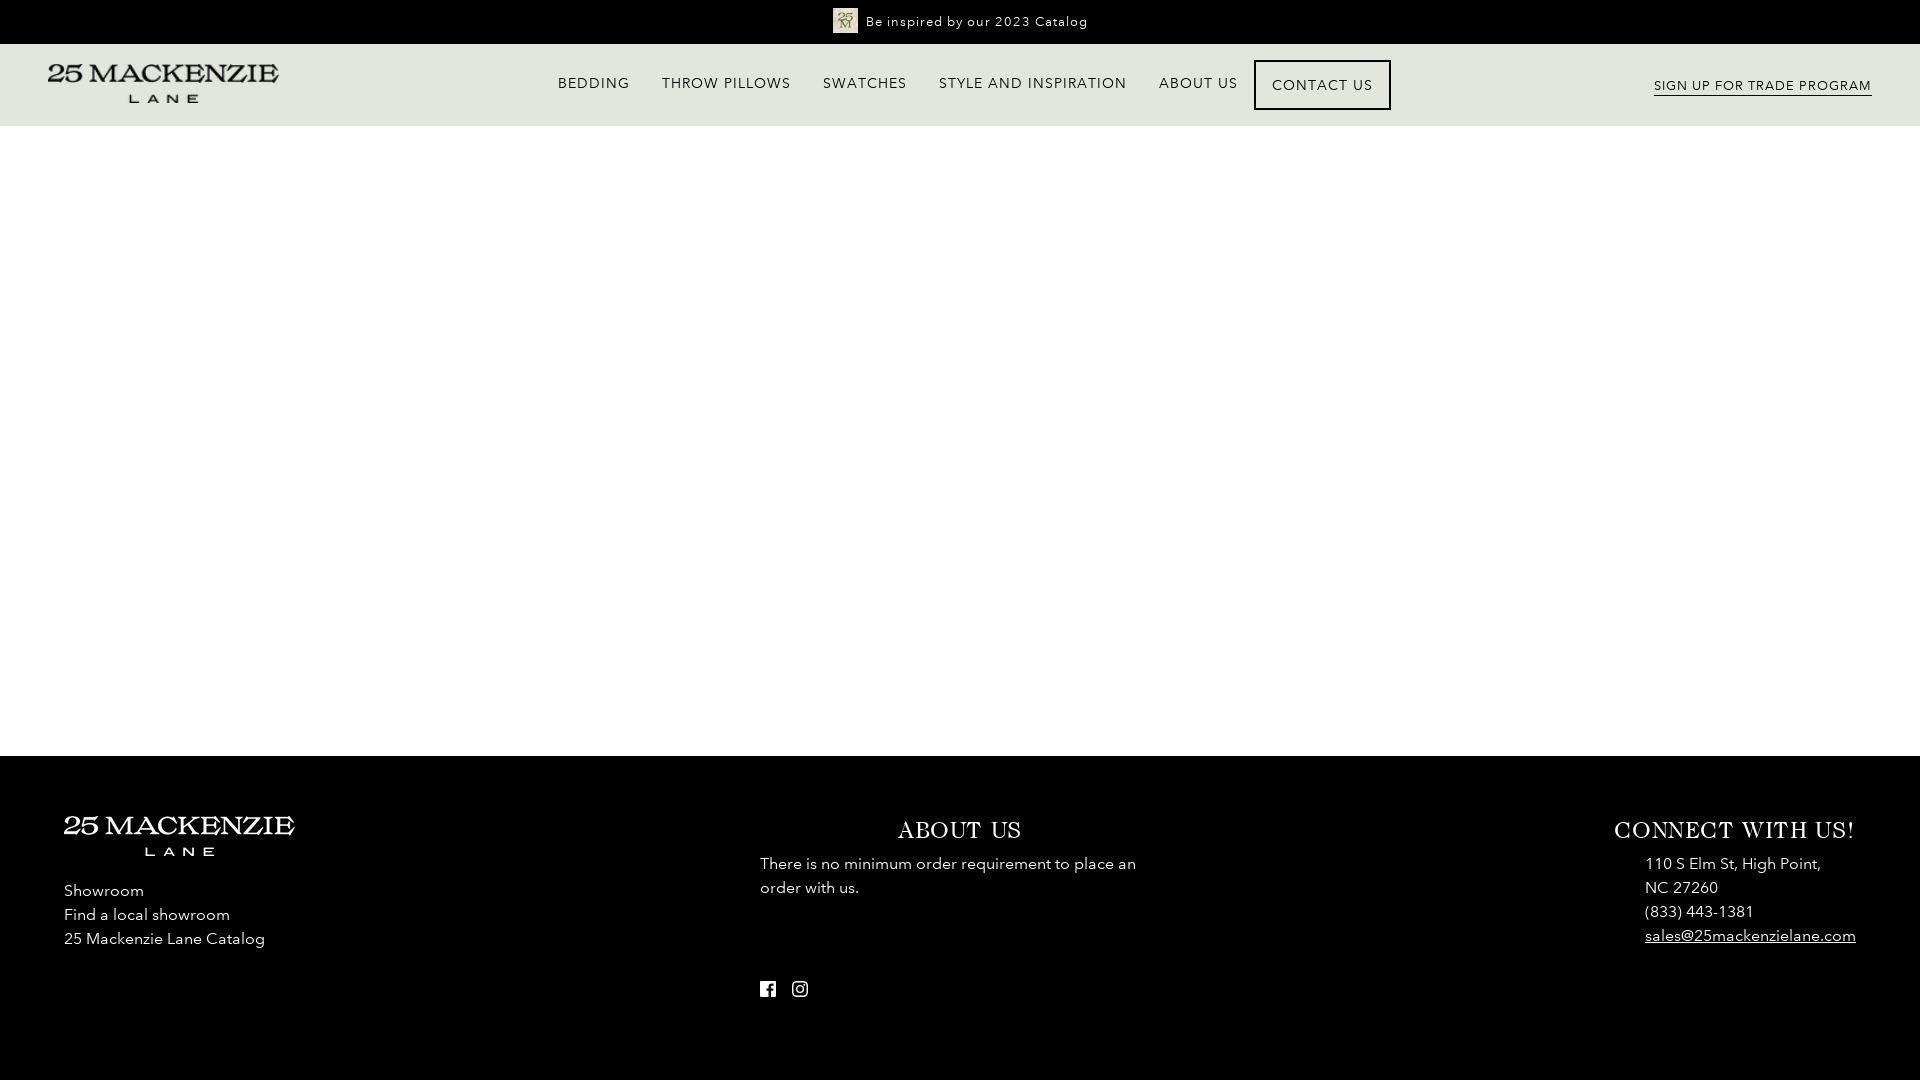 The height and width of the screenshot is (1080, 1920). I want to click on CONTACT US, so click(1322, 85).